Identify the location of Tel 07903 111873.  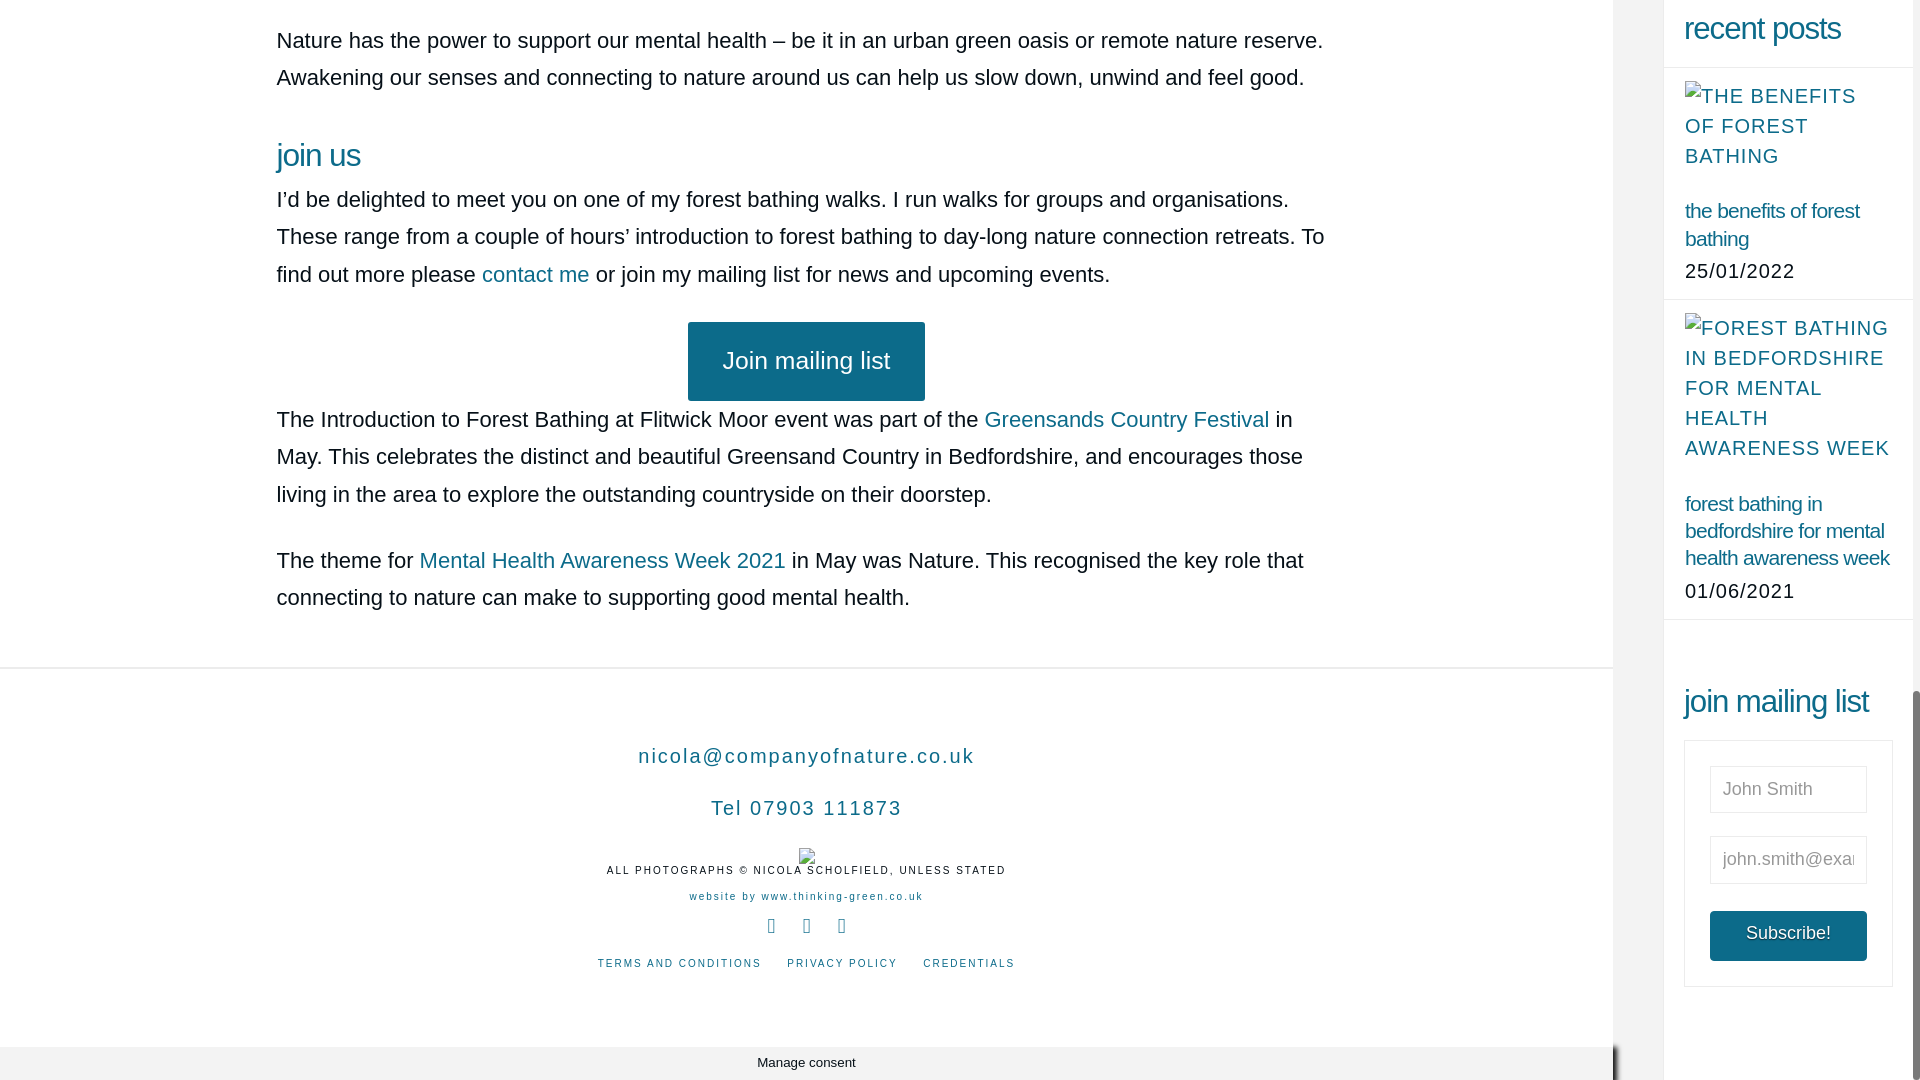
(806, 808).